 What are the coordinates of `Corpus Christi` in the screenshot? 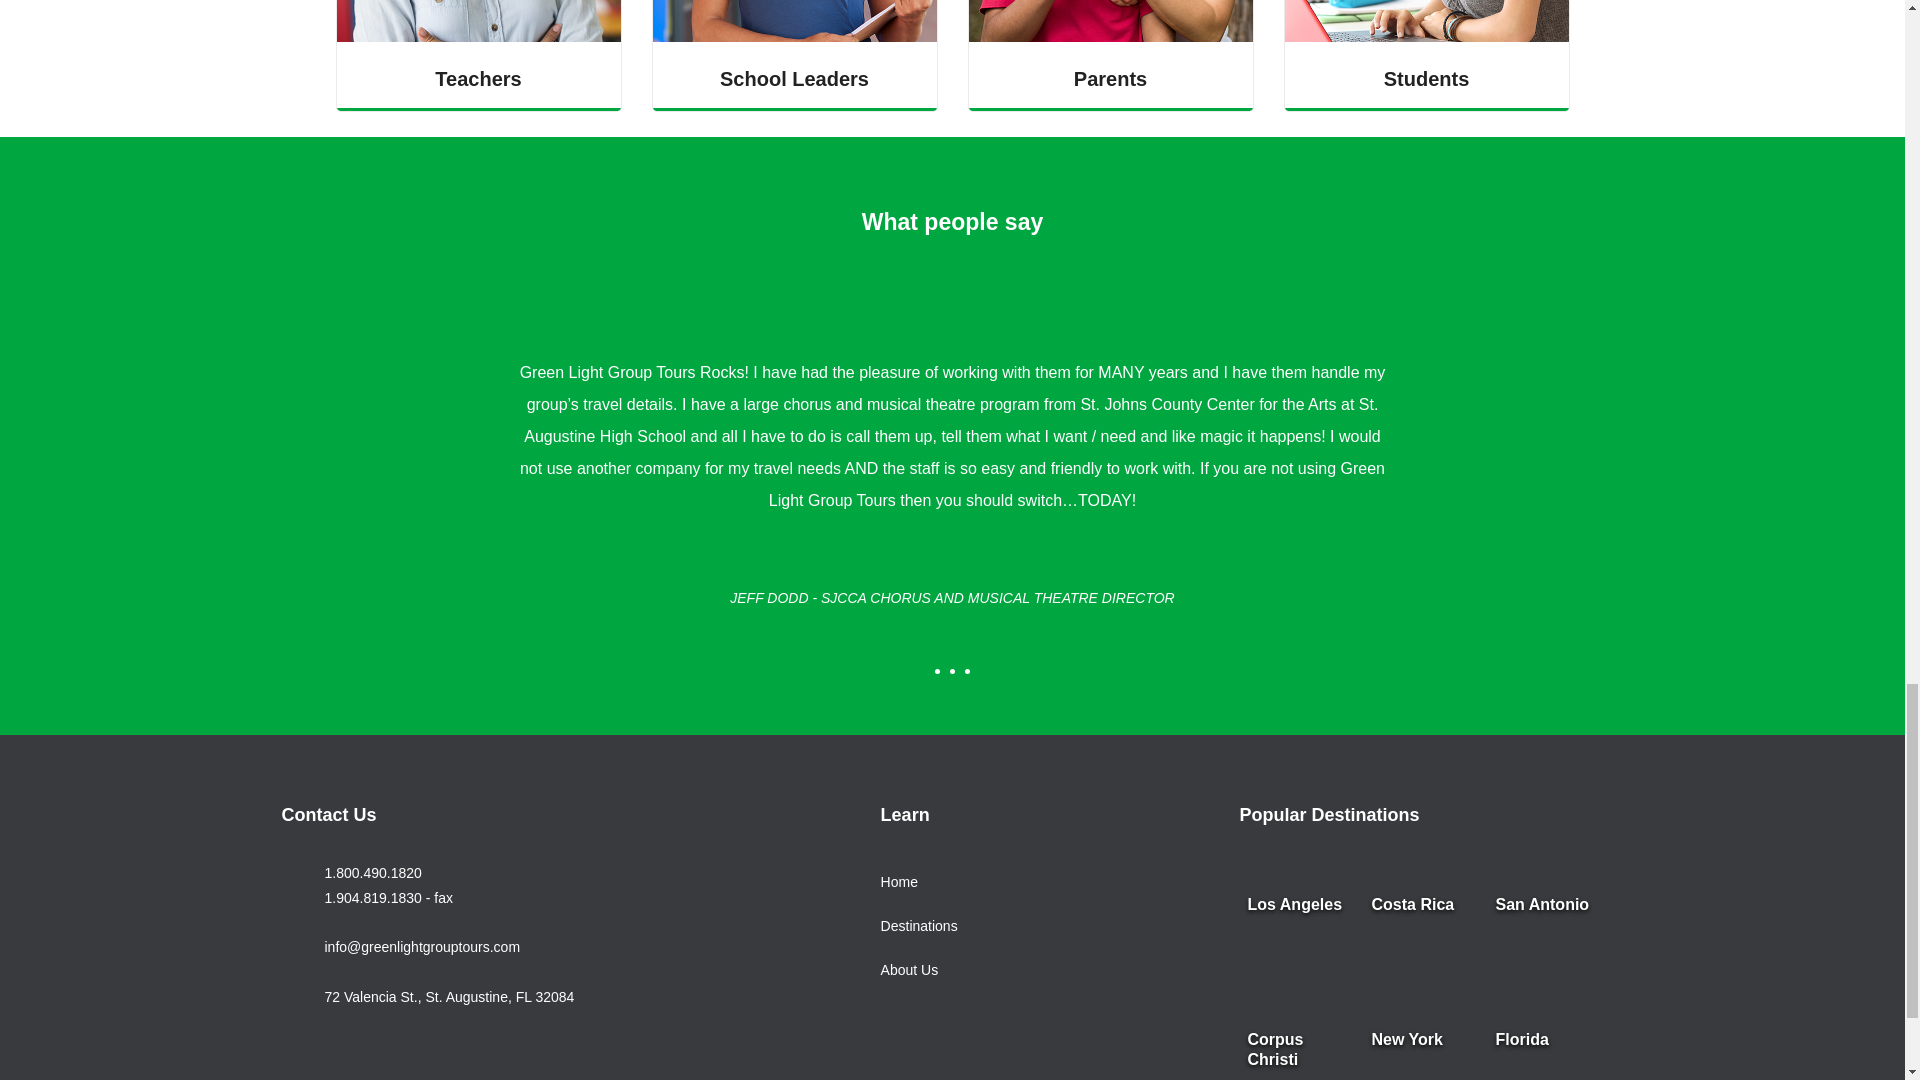 It's located at (1300, 1050).